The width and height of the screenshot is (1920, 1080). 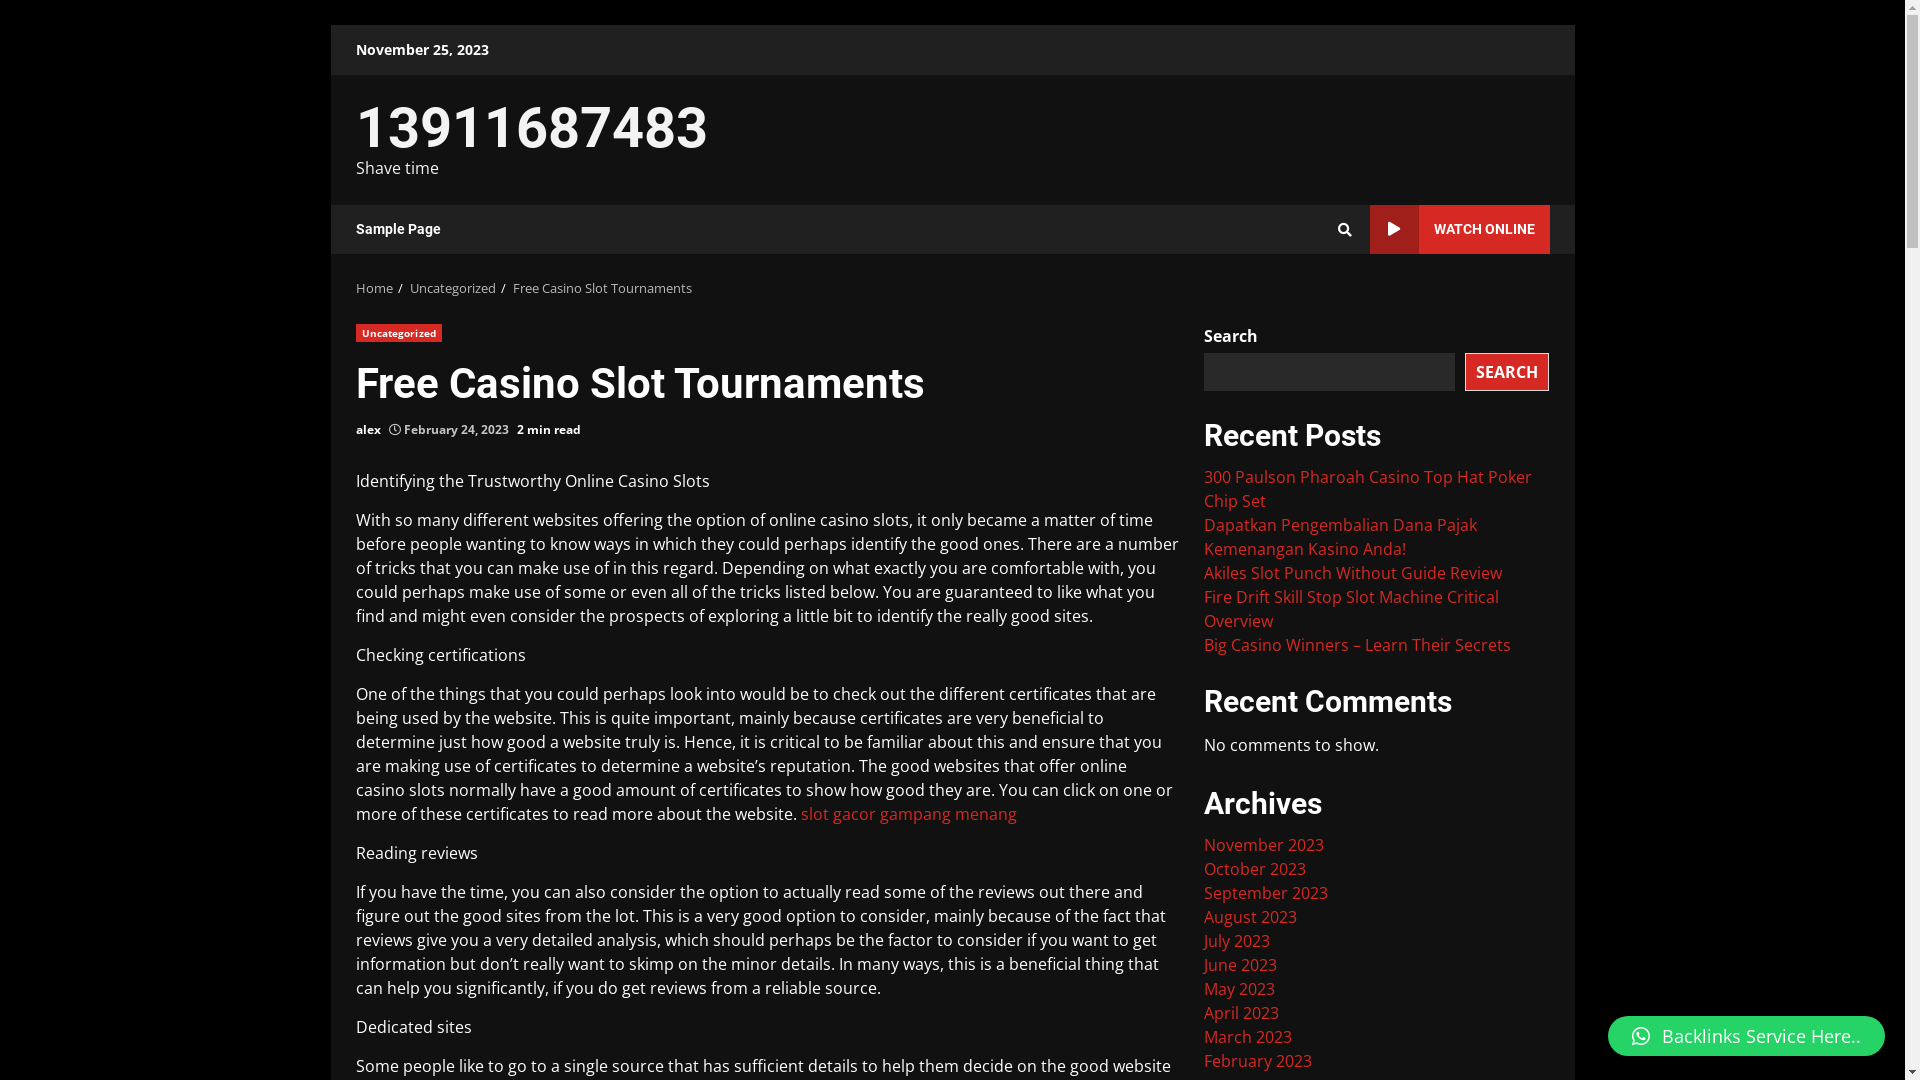 I want to click on alex, so click(x=368, y=430).